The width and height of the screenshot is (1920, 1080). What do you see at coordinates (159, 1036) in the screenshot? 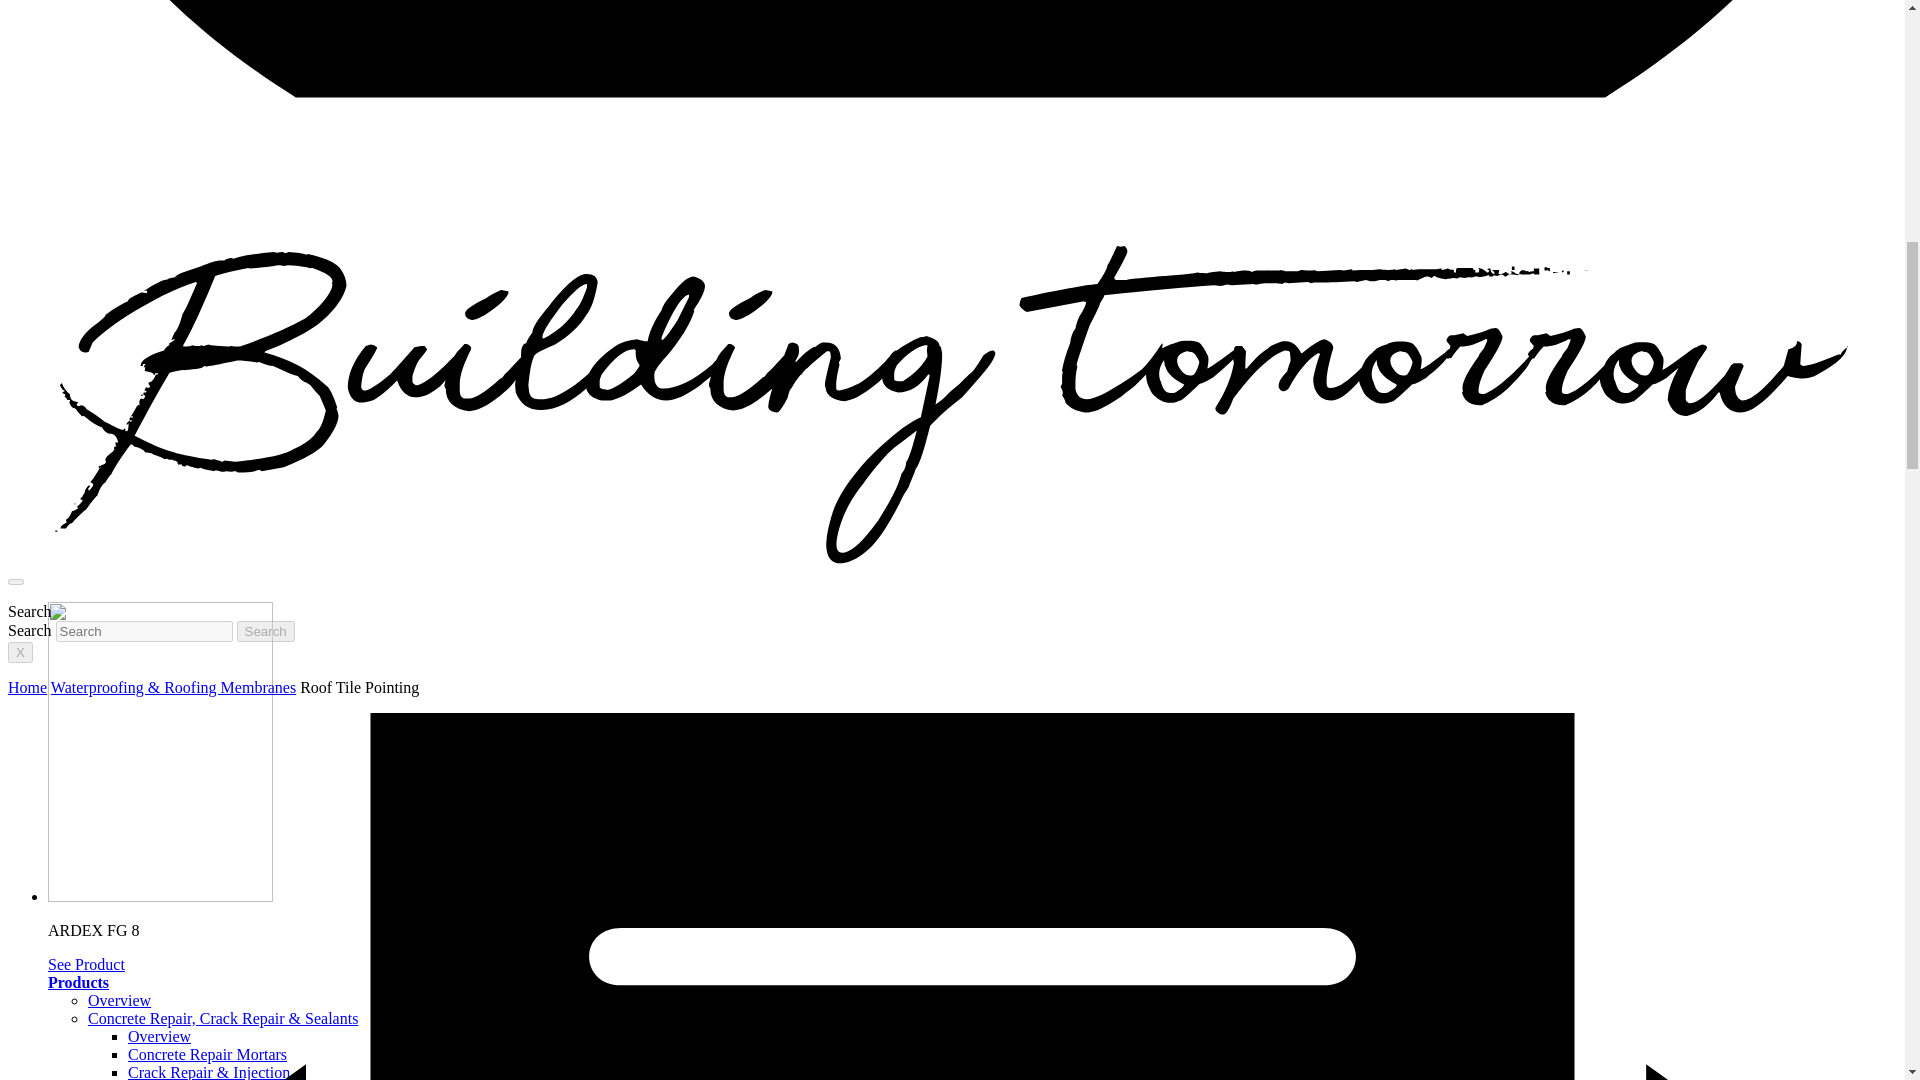
I see `Overview` at bounding box center [159, 1036].